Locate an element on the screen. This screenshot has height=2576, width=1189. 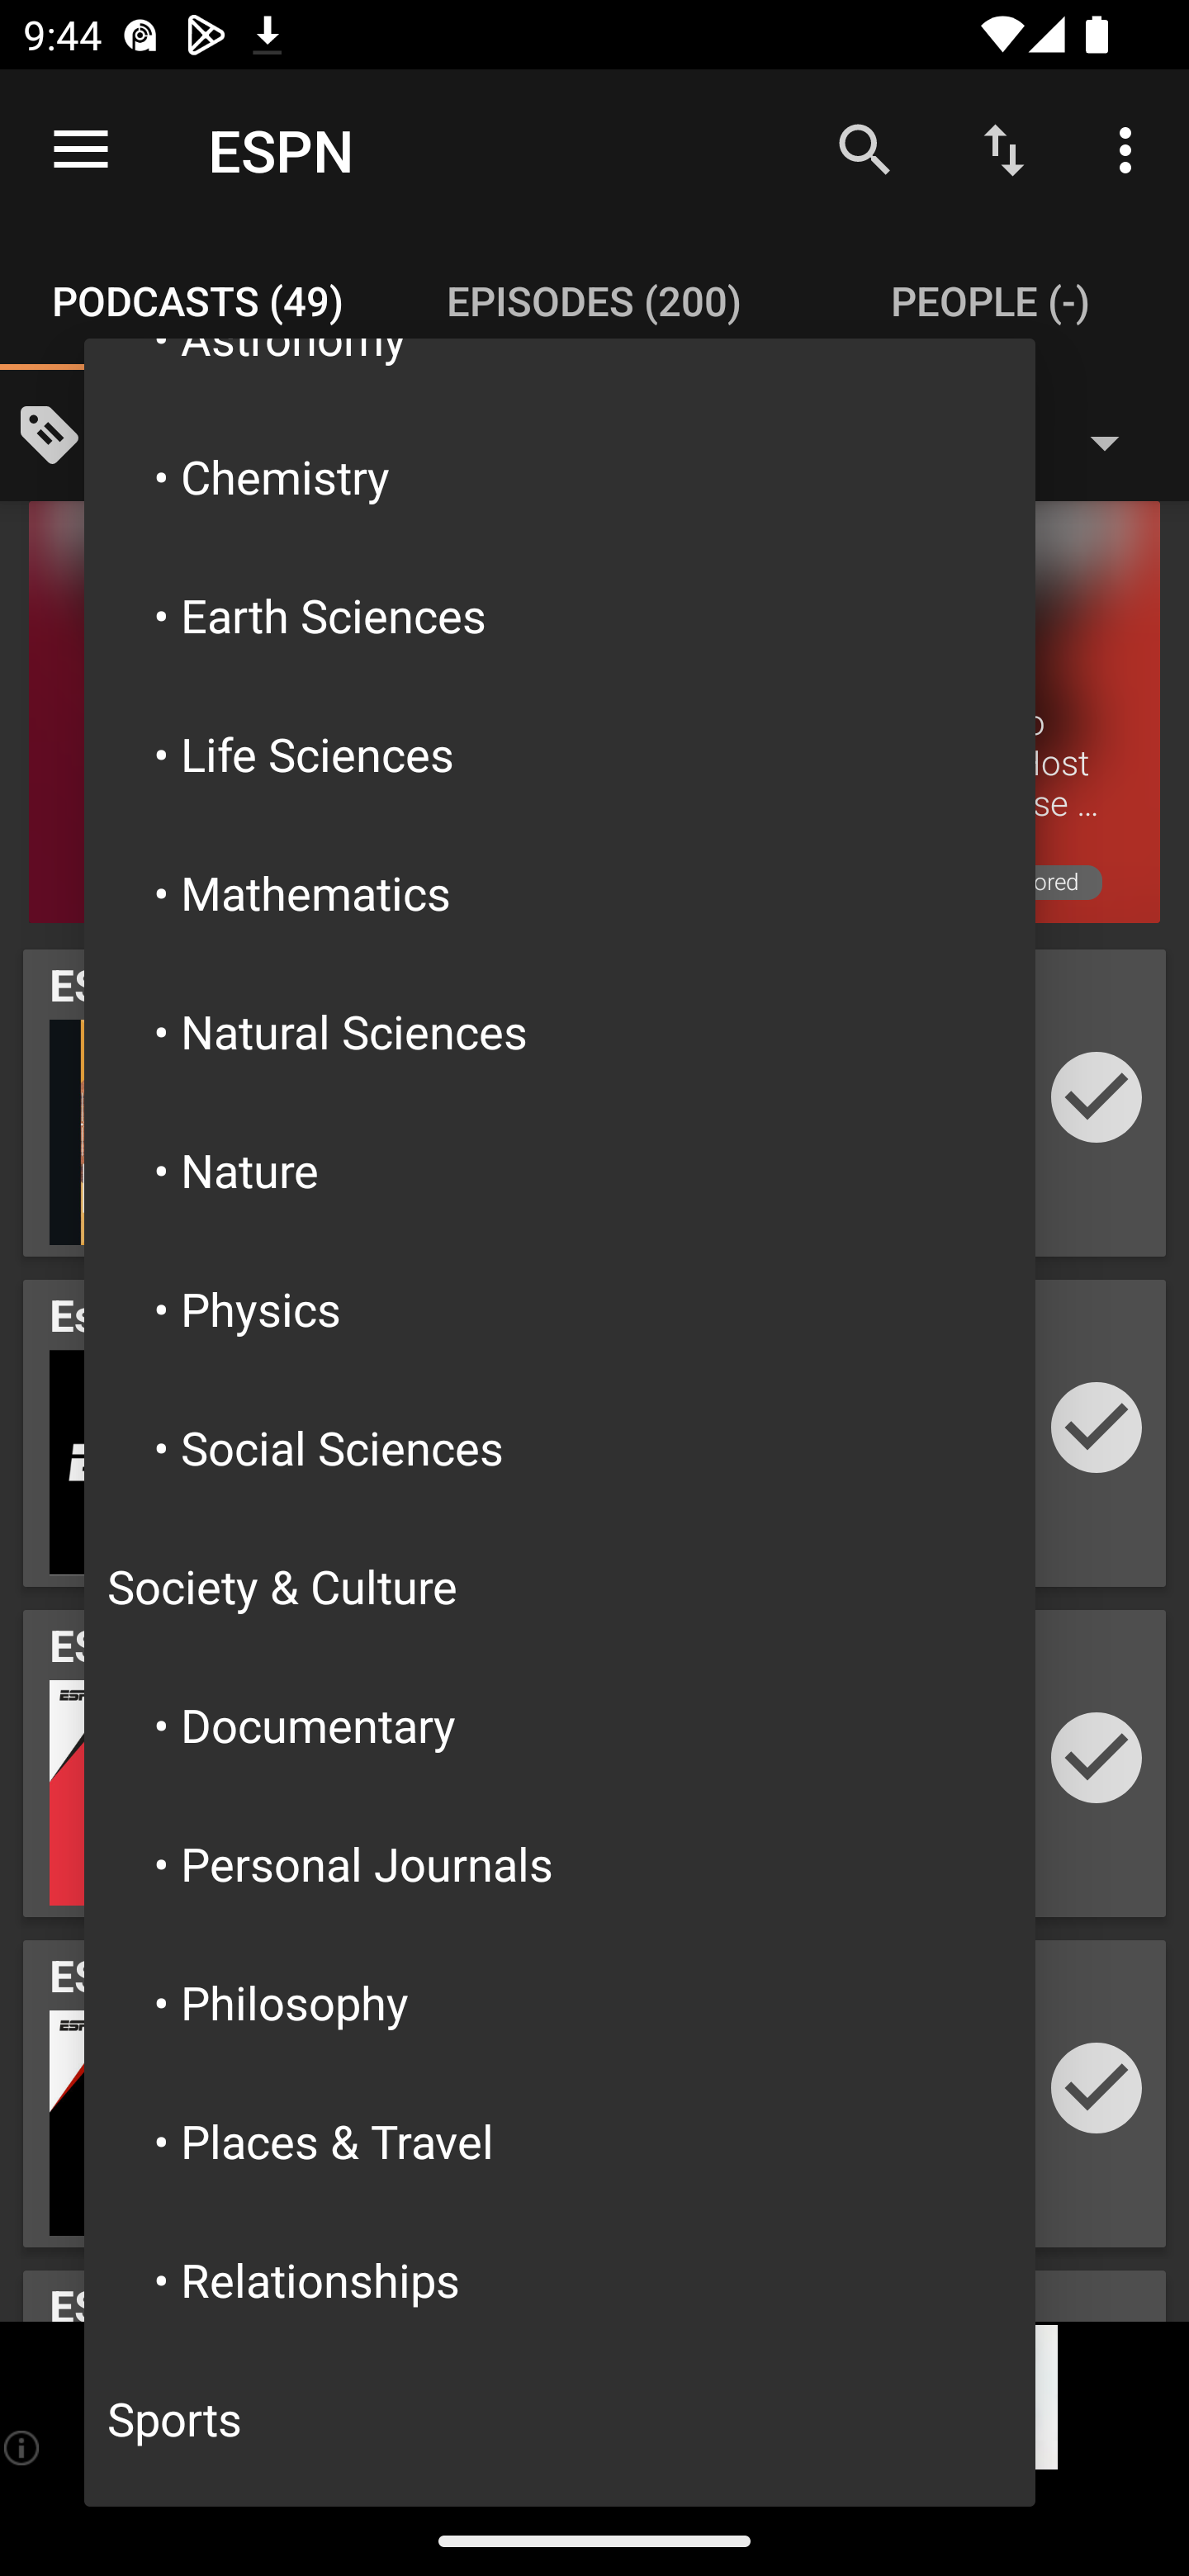
    • Chemistry is located at coordinates (560, 476).